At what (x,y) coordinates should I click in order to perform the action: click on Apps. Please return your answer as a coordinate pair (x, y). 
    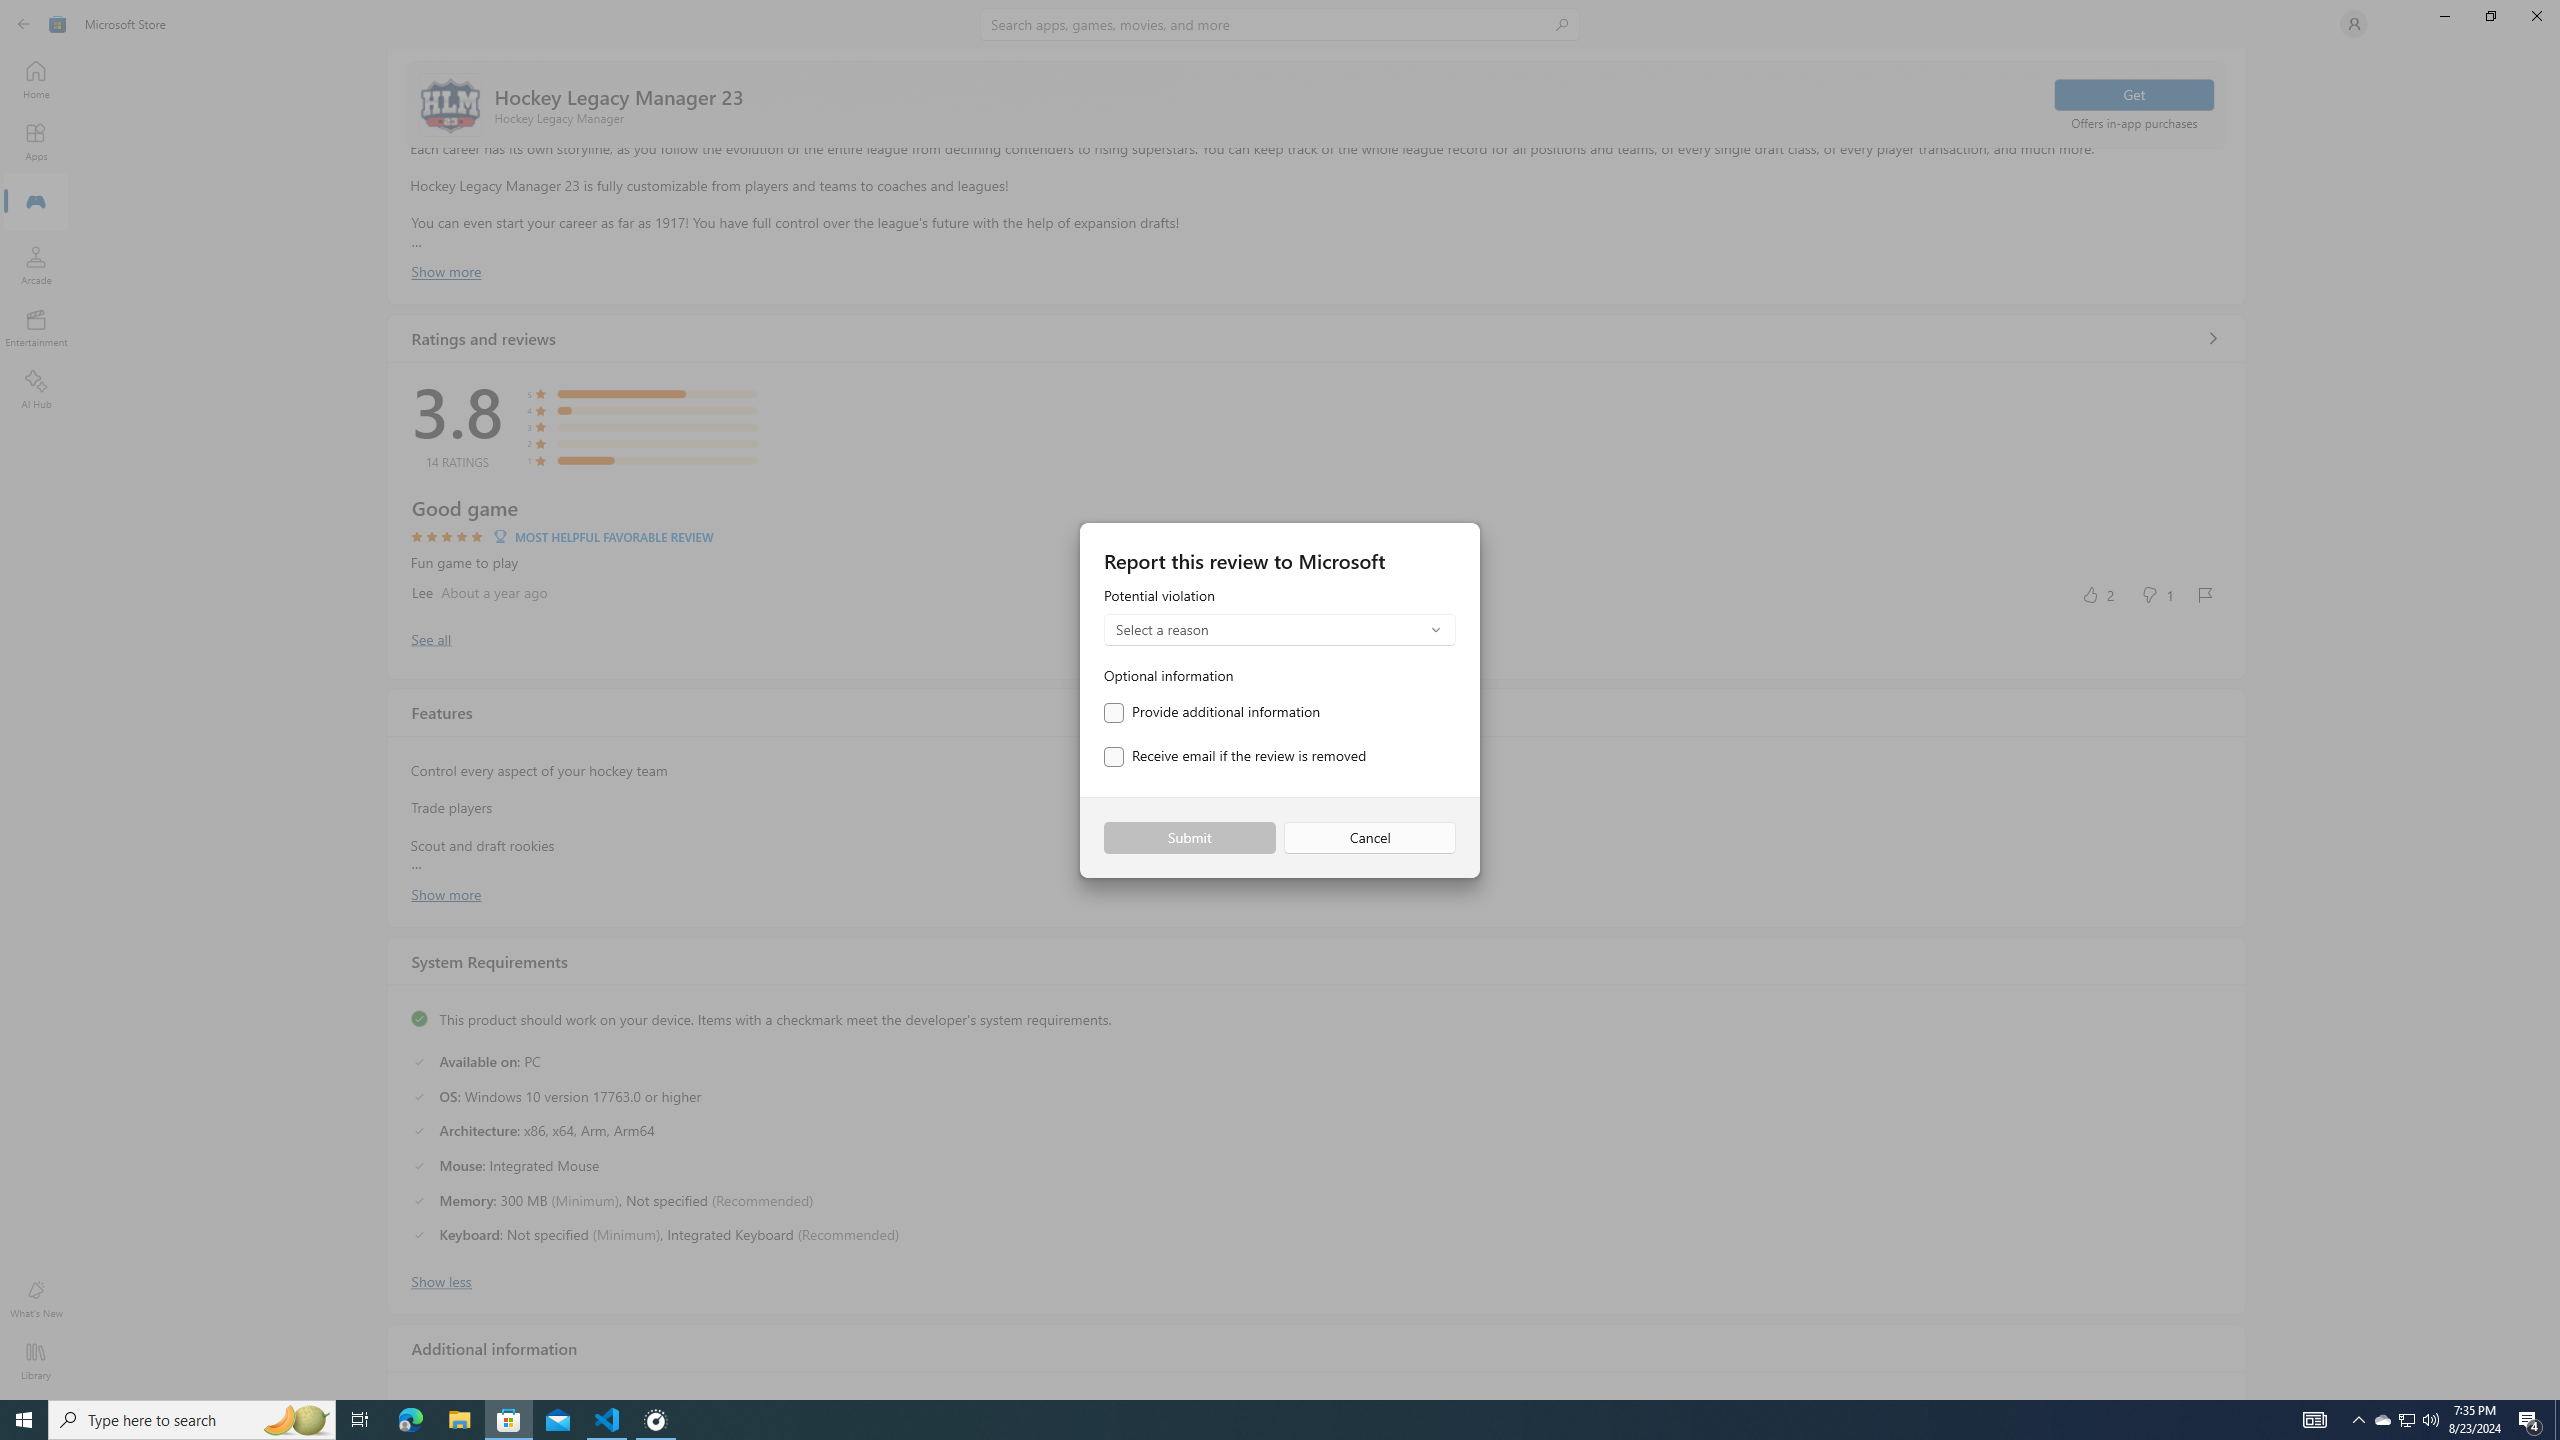
    Looking at the image, I should click on (36, 141).